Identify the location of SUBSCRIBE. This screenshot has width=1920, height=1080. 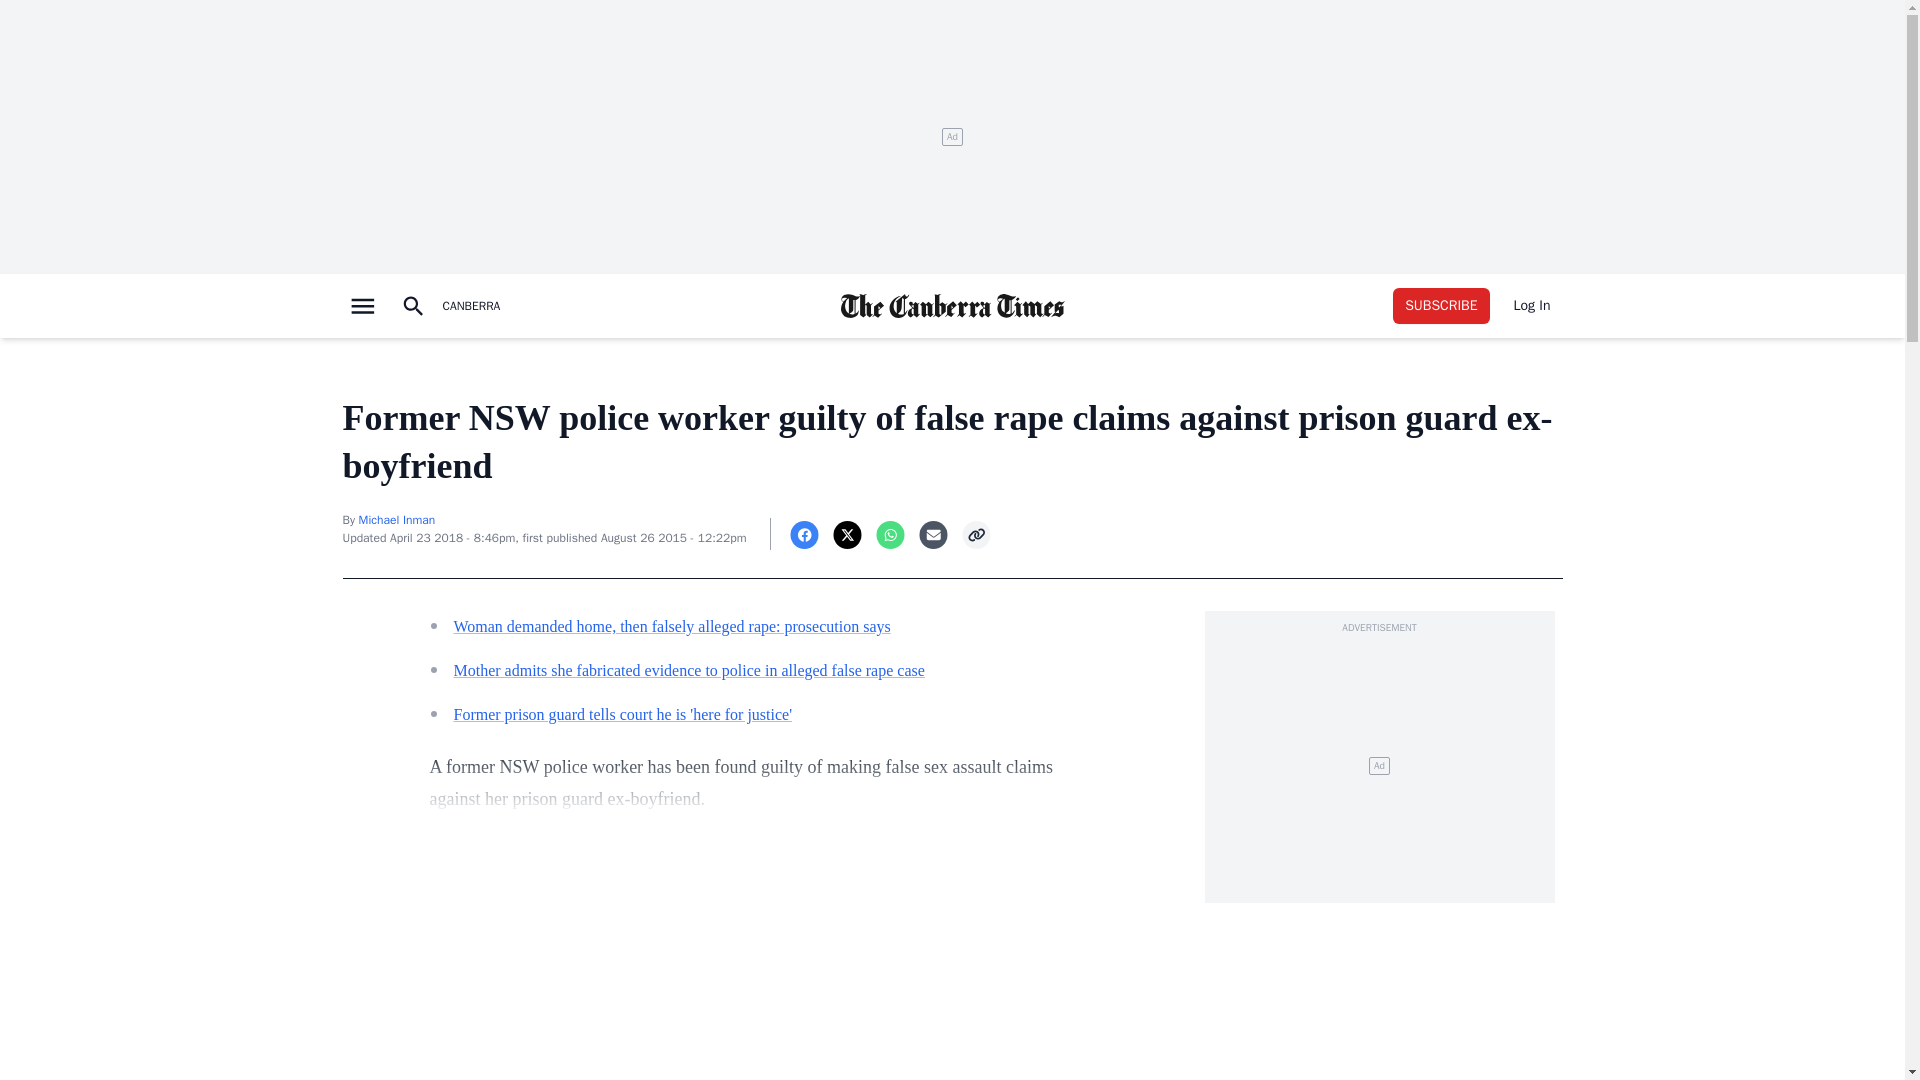
(1441, 306).